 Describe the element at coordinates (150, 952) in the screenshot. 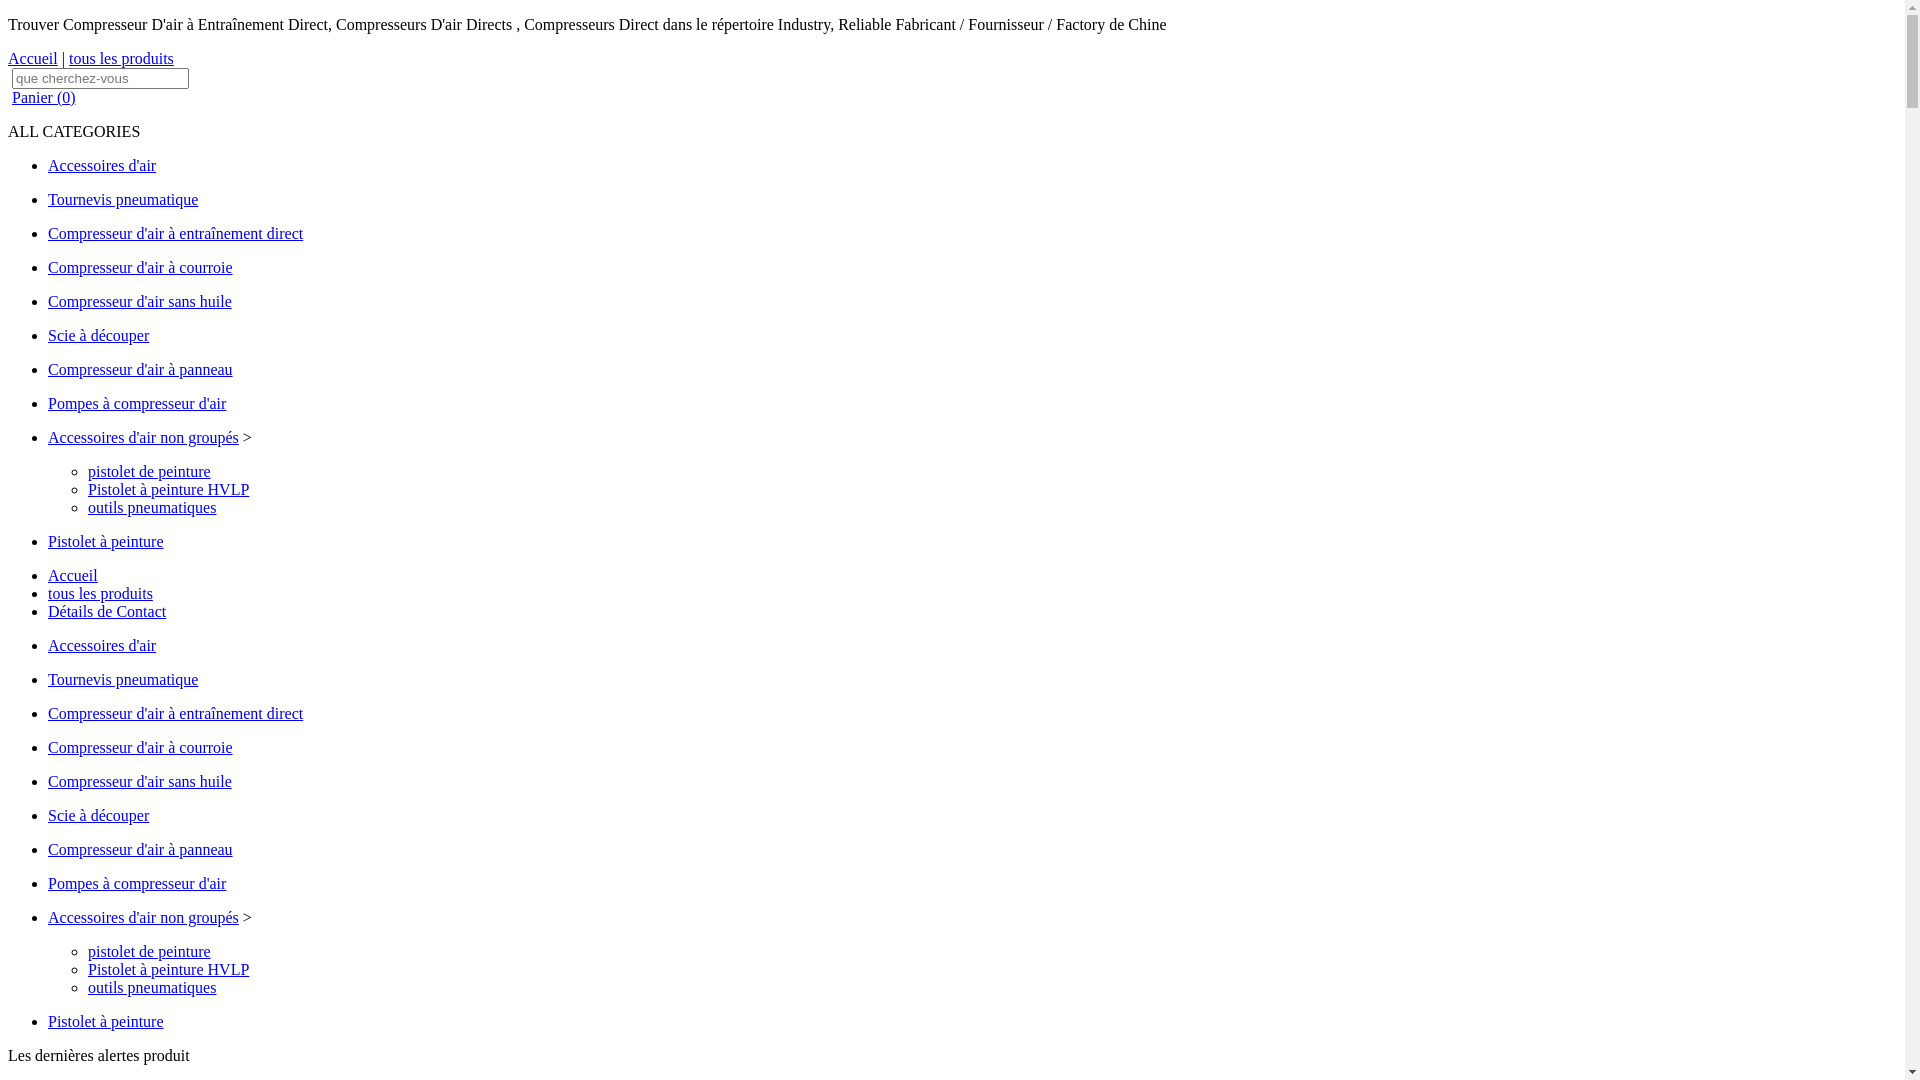

I see `pistolet de peinture` at that location.